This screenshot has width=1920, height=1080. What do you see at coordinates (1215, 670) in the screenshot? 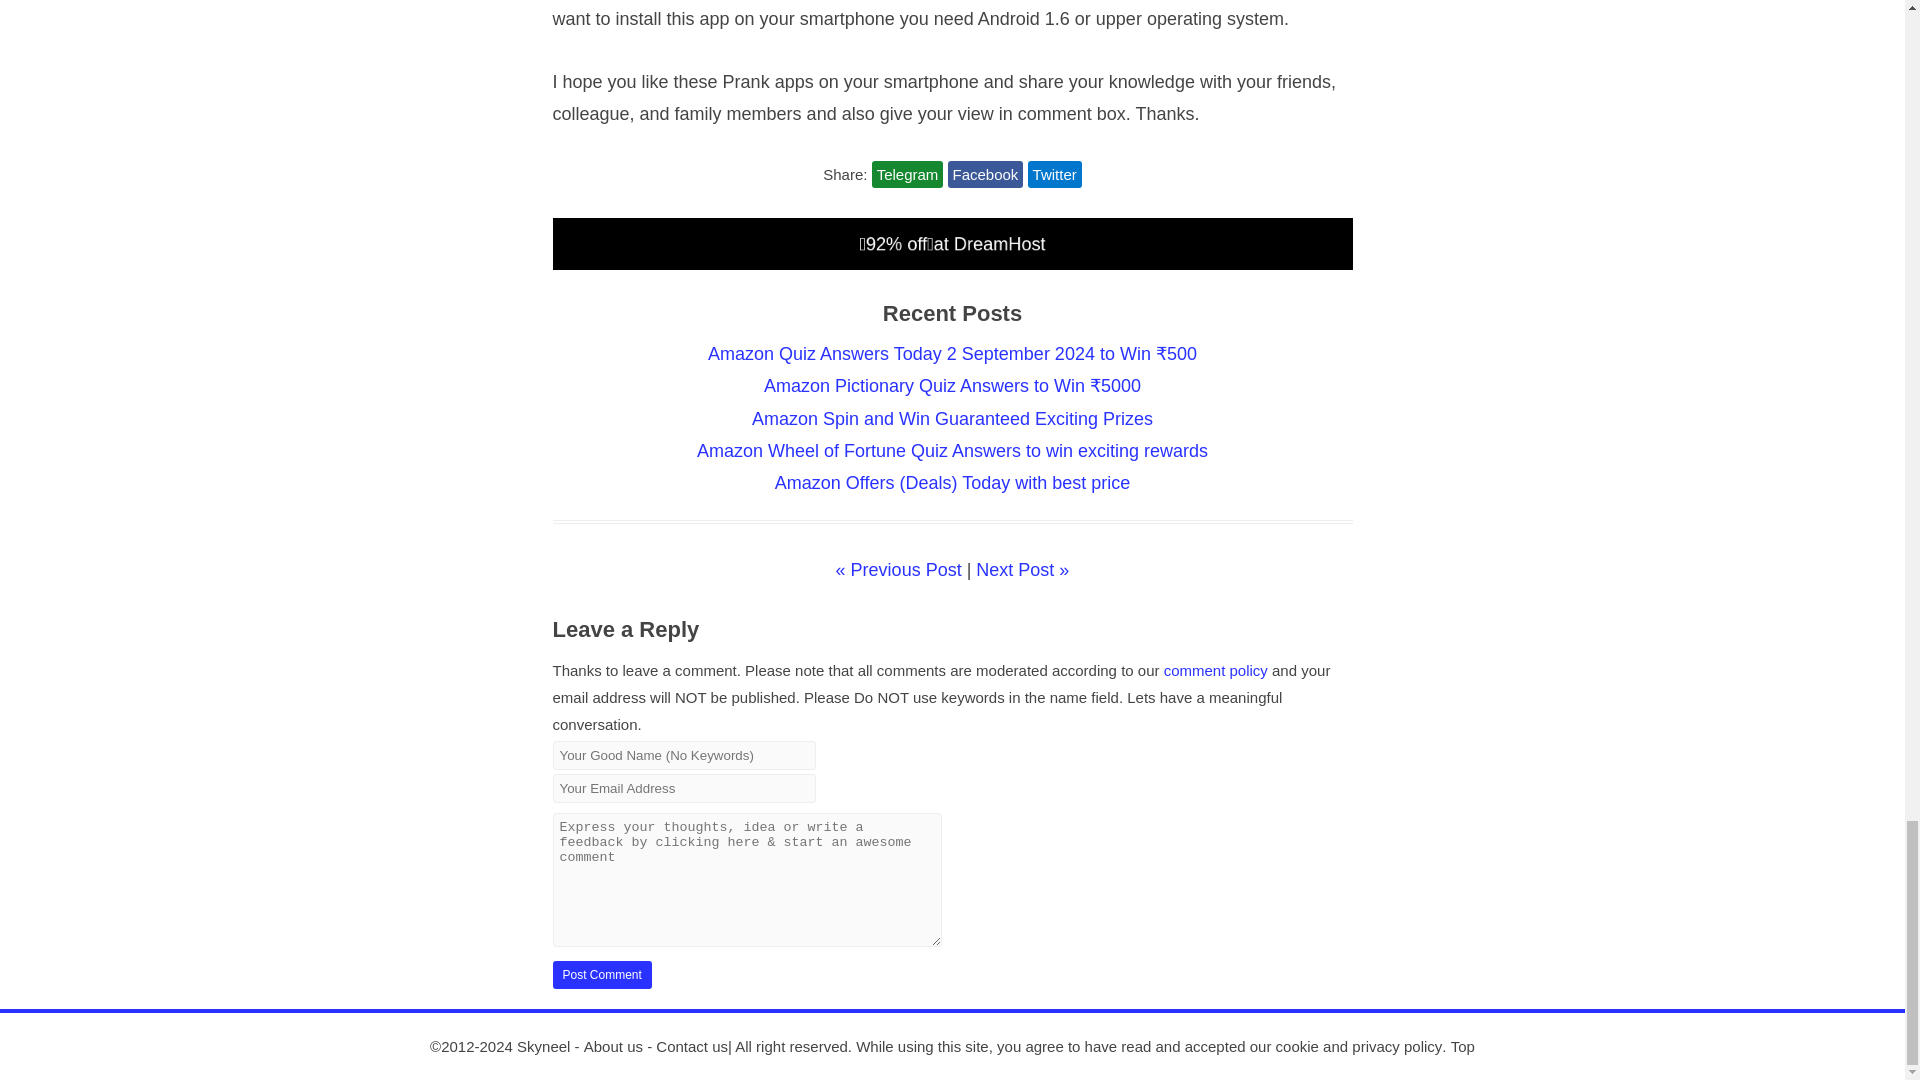
I see `comment policy` at bounding box center [1215, 670].